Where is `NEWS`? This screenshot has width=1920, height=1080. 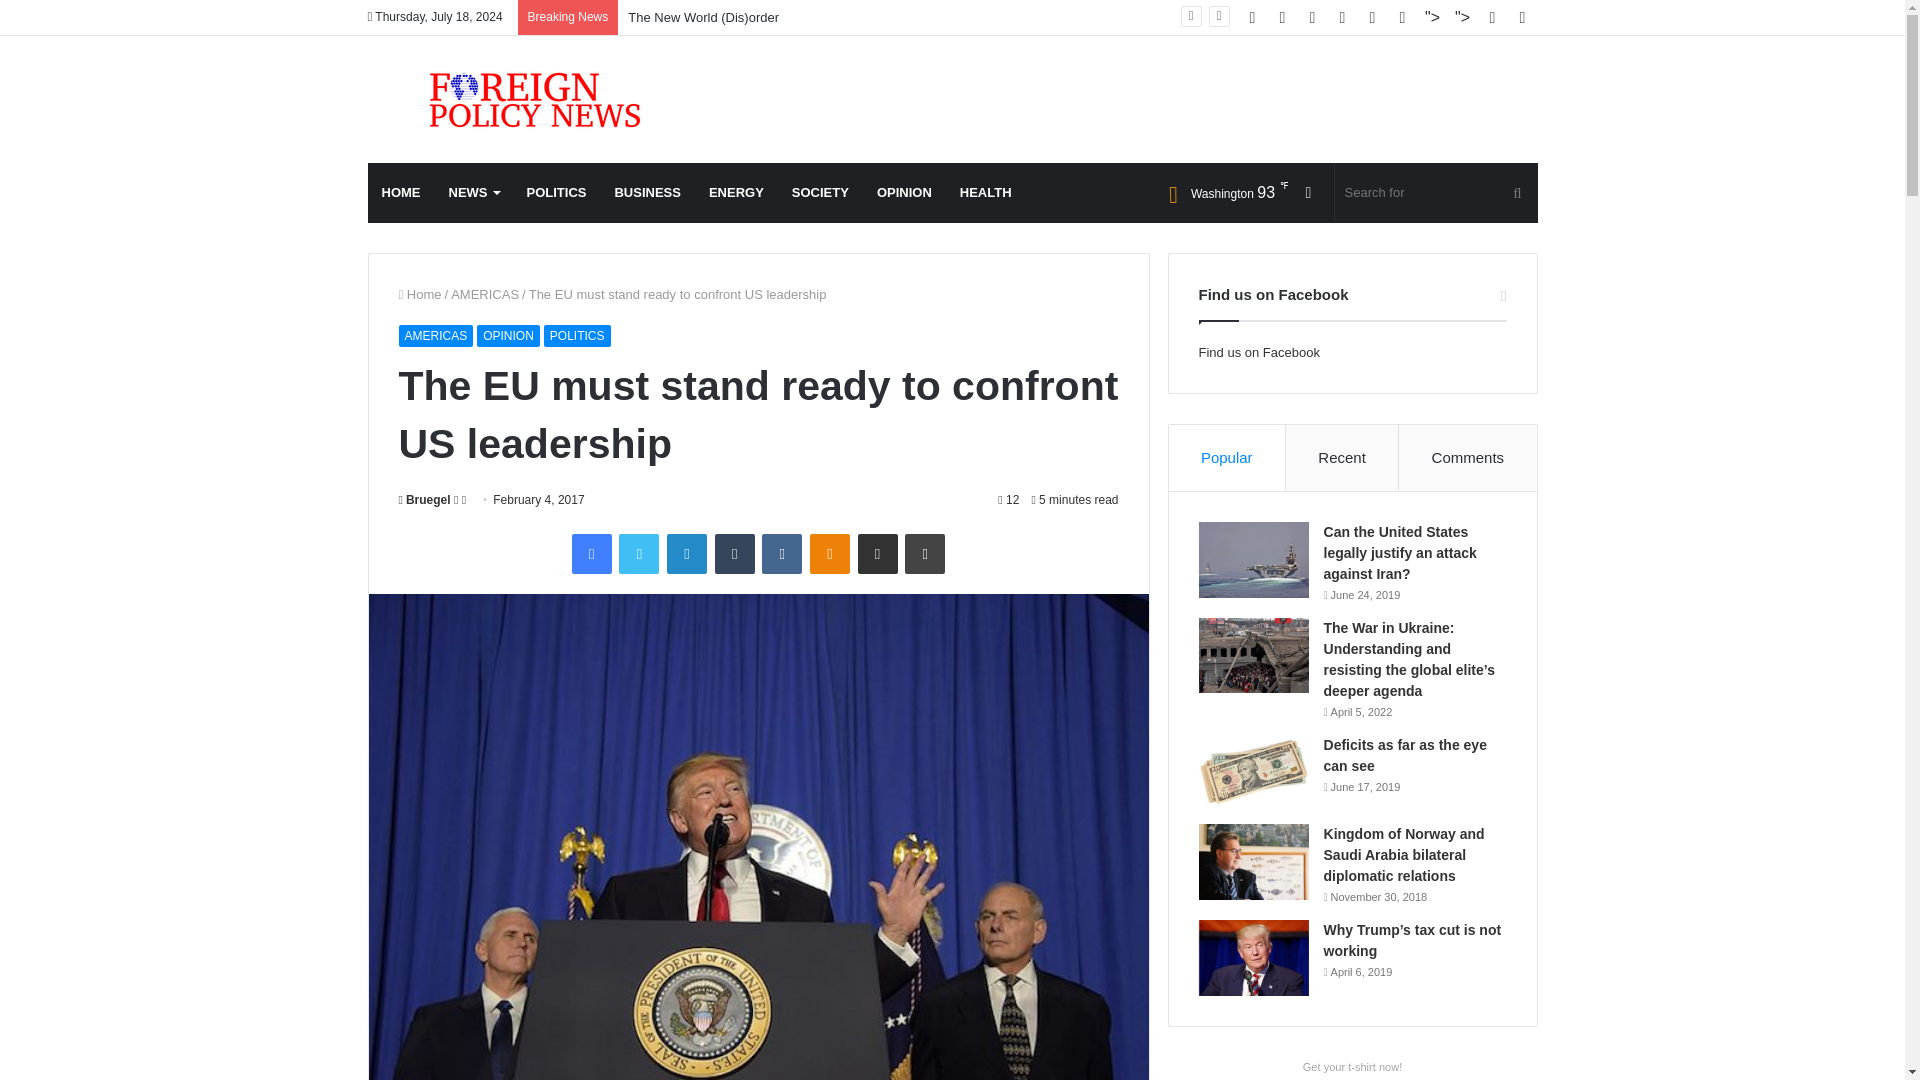
NEWS is located at coordinates (472, 192).